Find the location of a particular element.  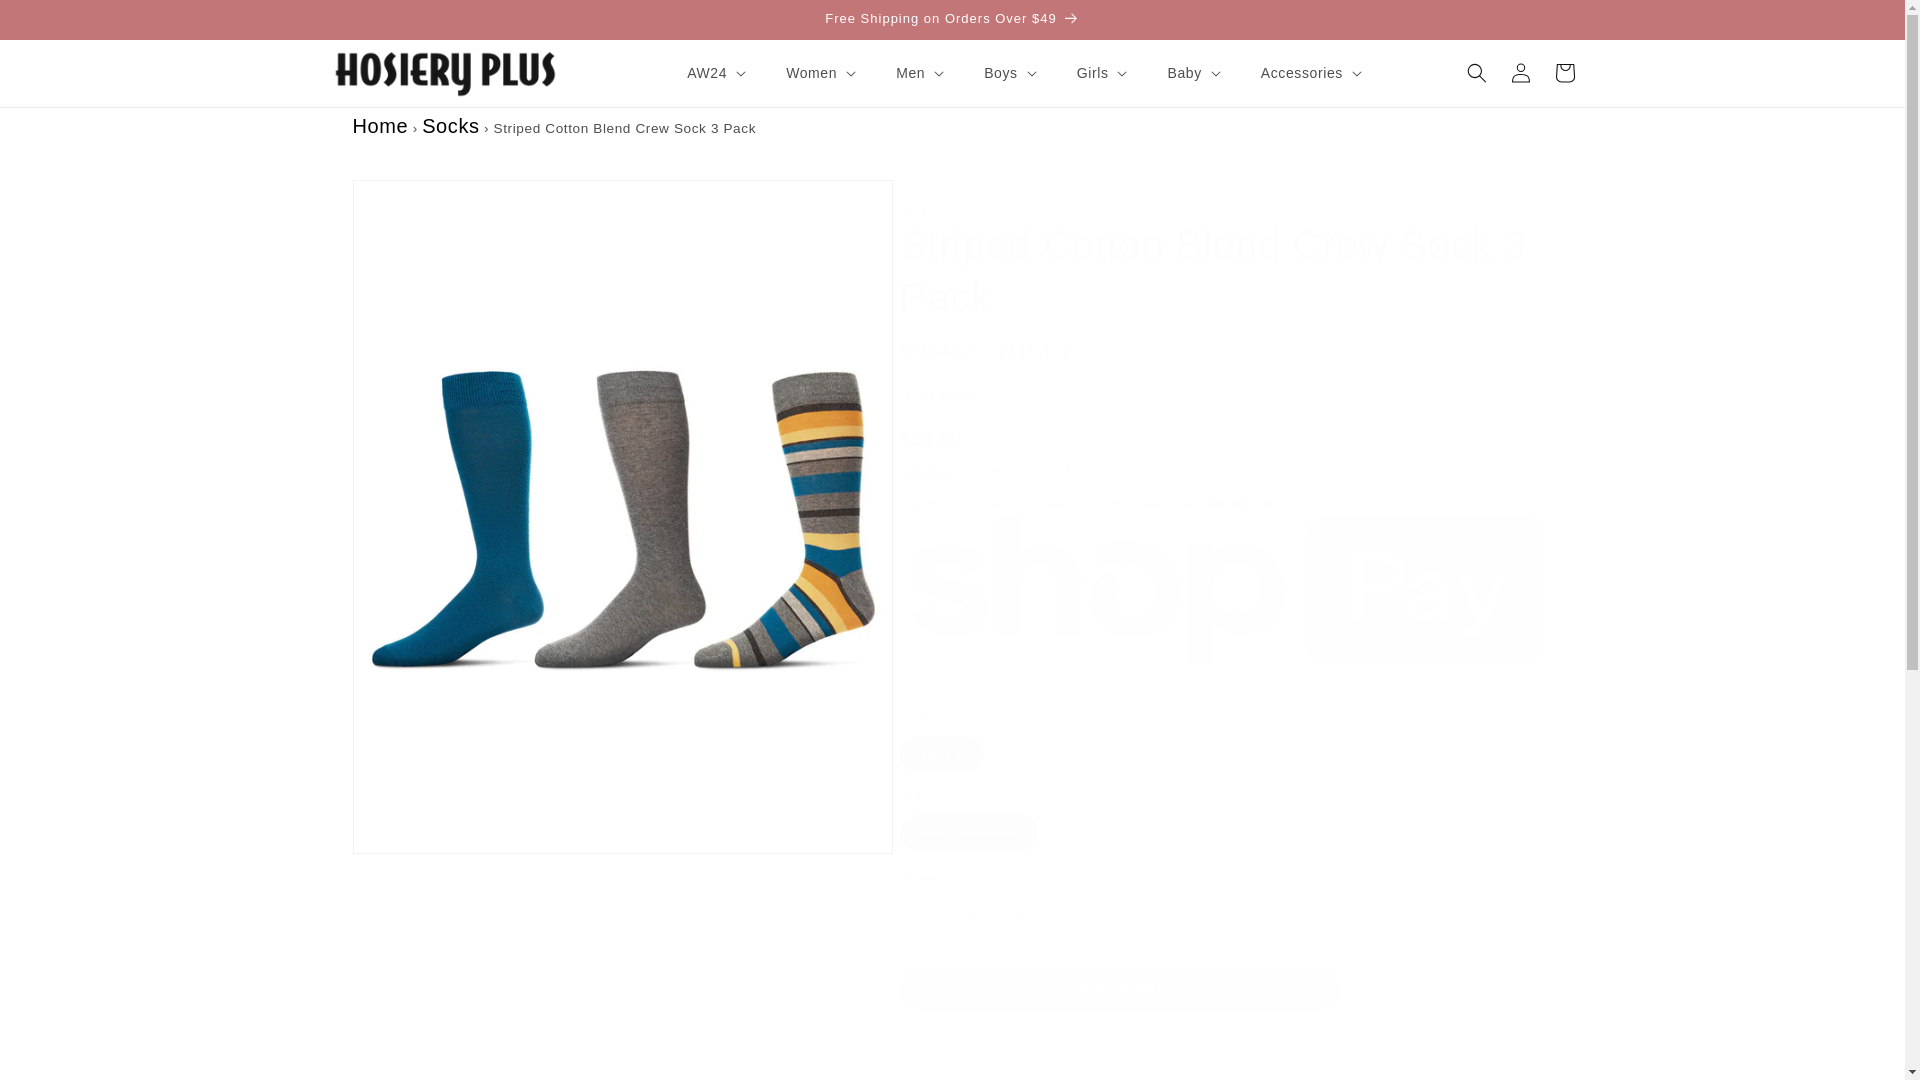

Socks is located at coordinates (450, 126).